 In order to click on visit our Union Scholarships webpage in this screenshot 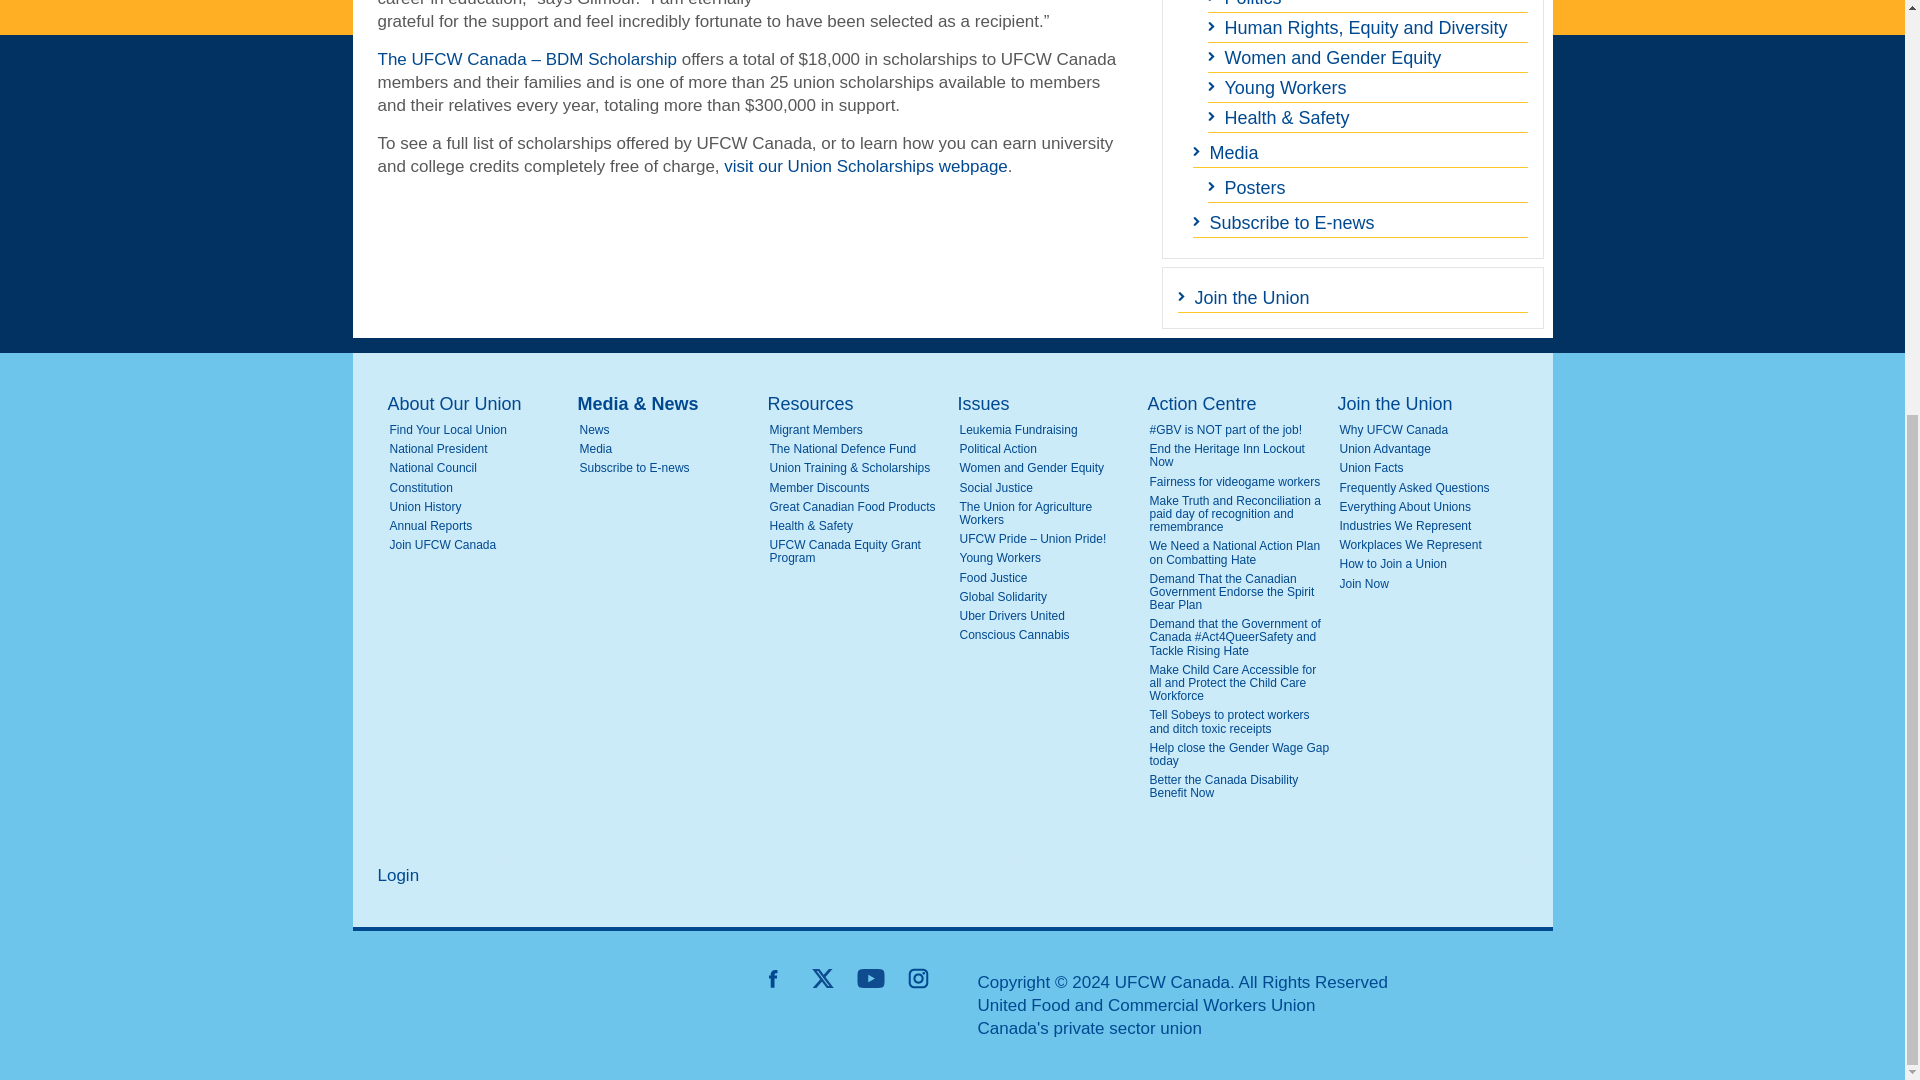, I will do `click(866, 166)`.